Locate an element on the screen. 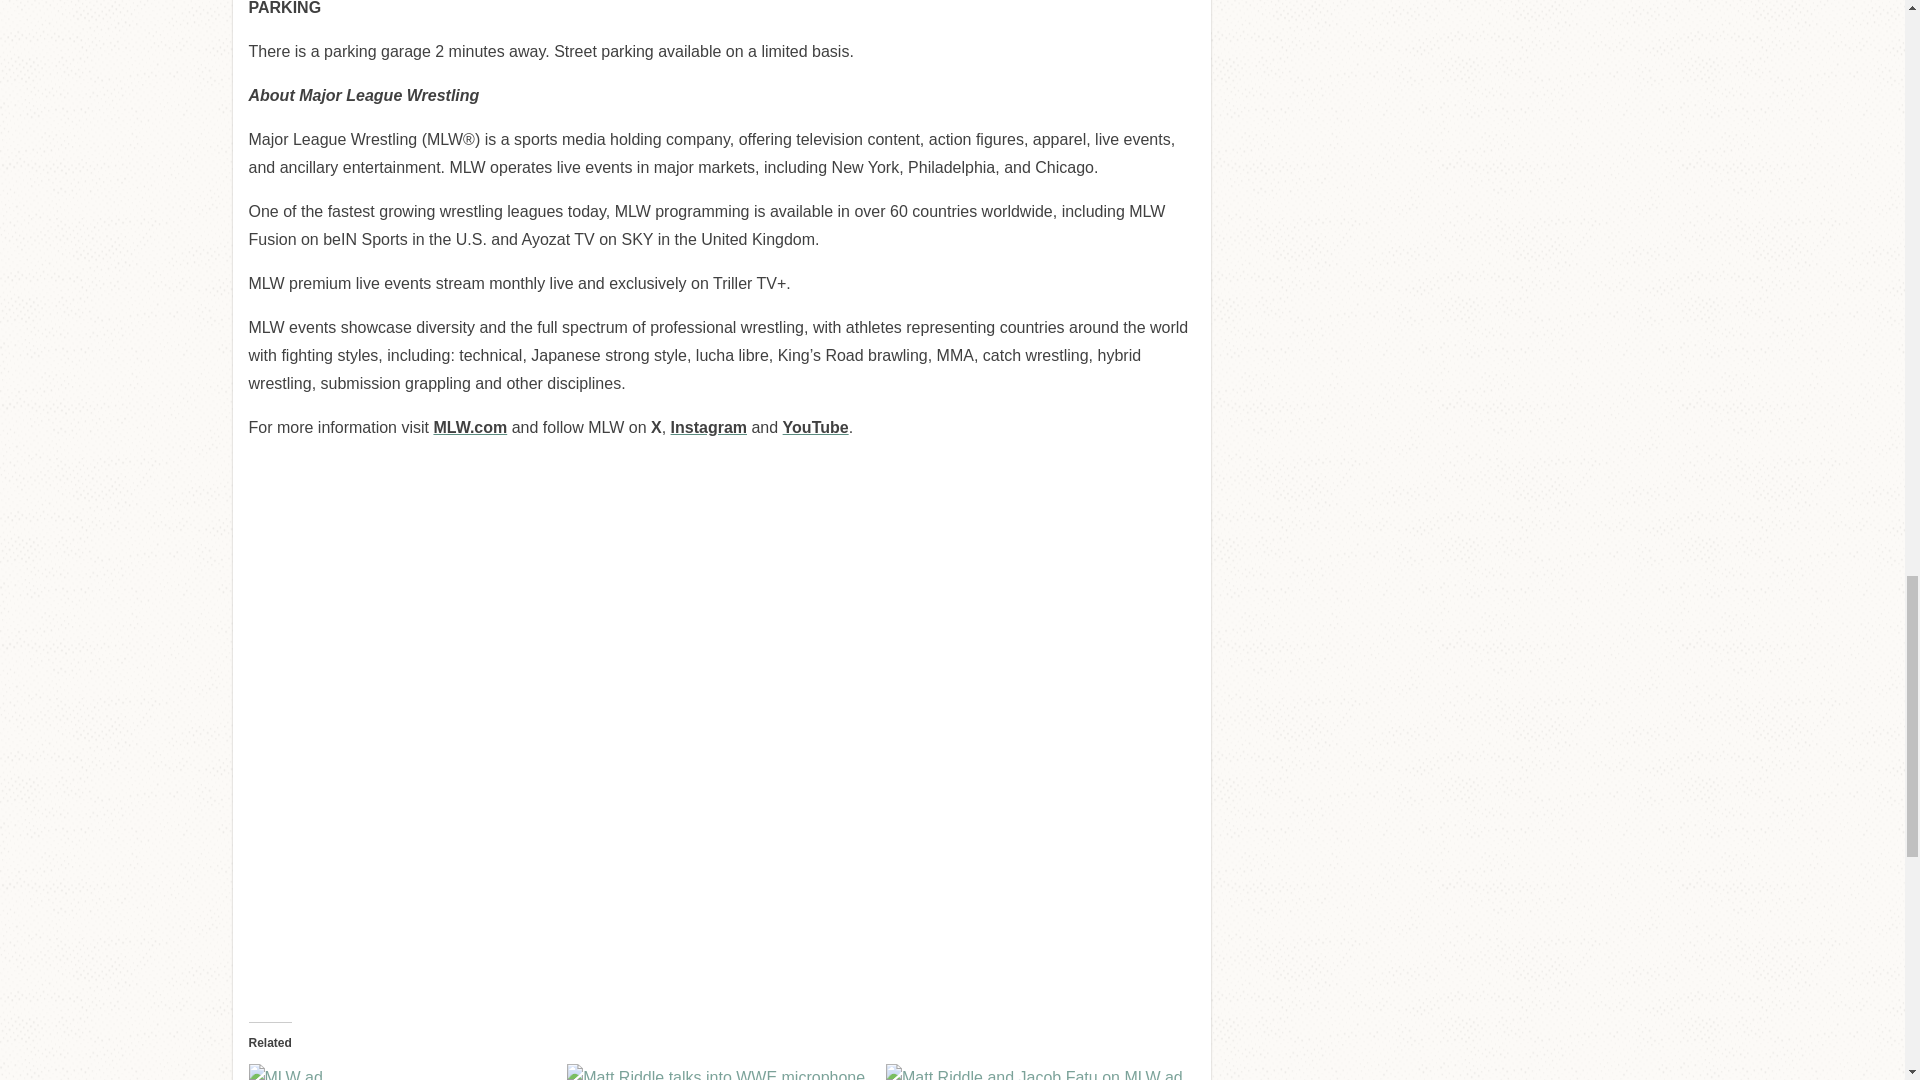 This screenshot has width=1920, height=1080. MLW.com is located at coordinates (470, 428).